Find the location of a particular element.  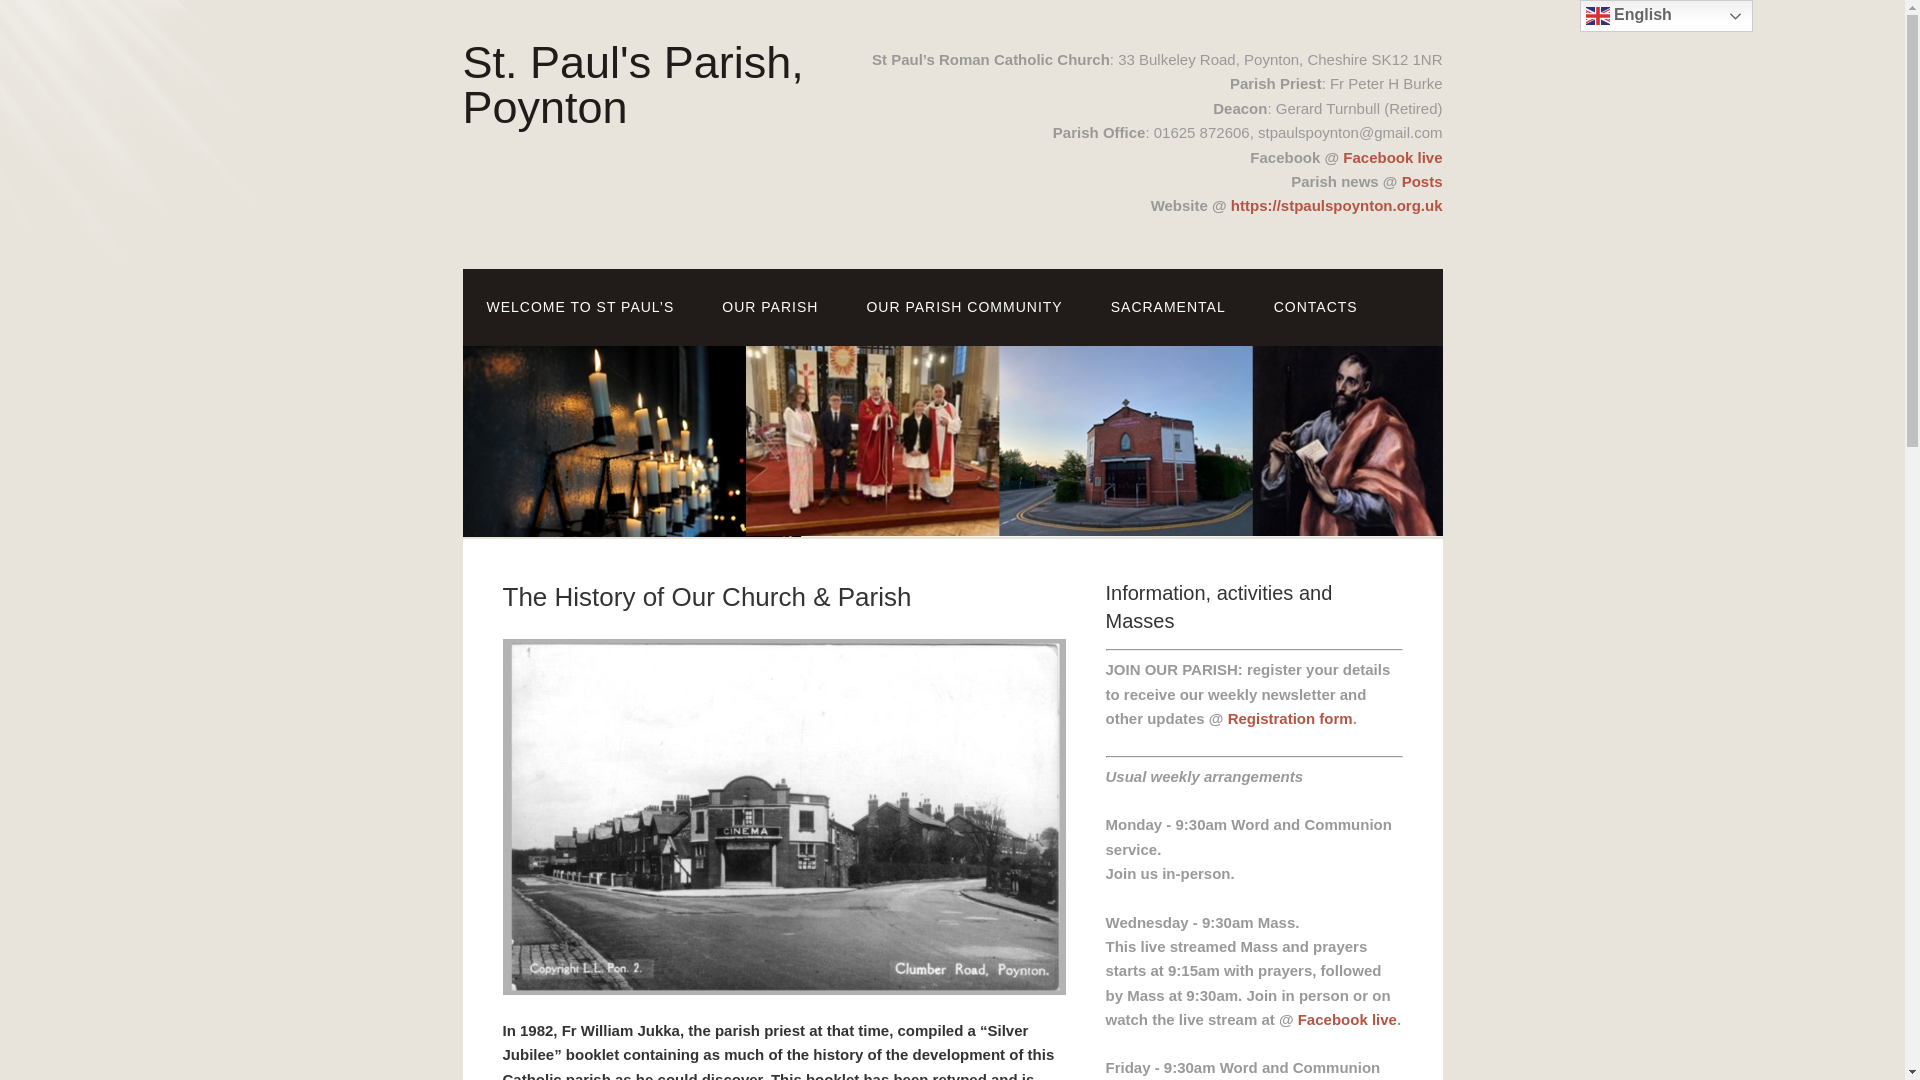

St. Paul's Parish, Poynton is located at coordinates (632, 84).